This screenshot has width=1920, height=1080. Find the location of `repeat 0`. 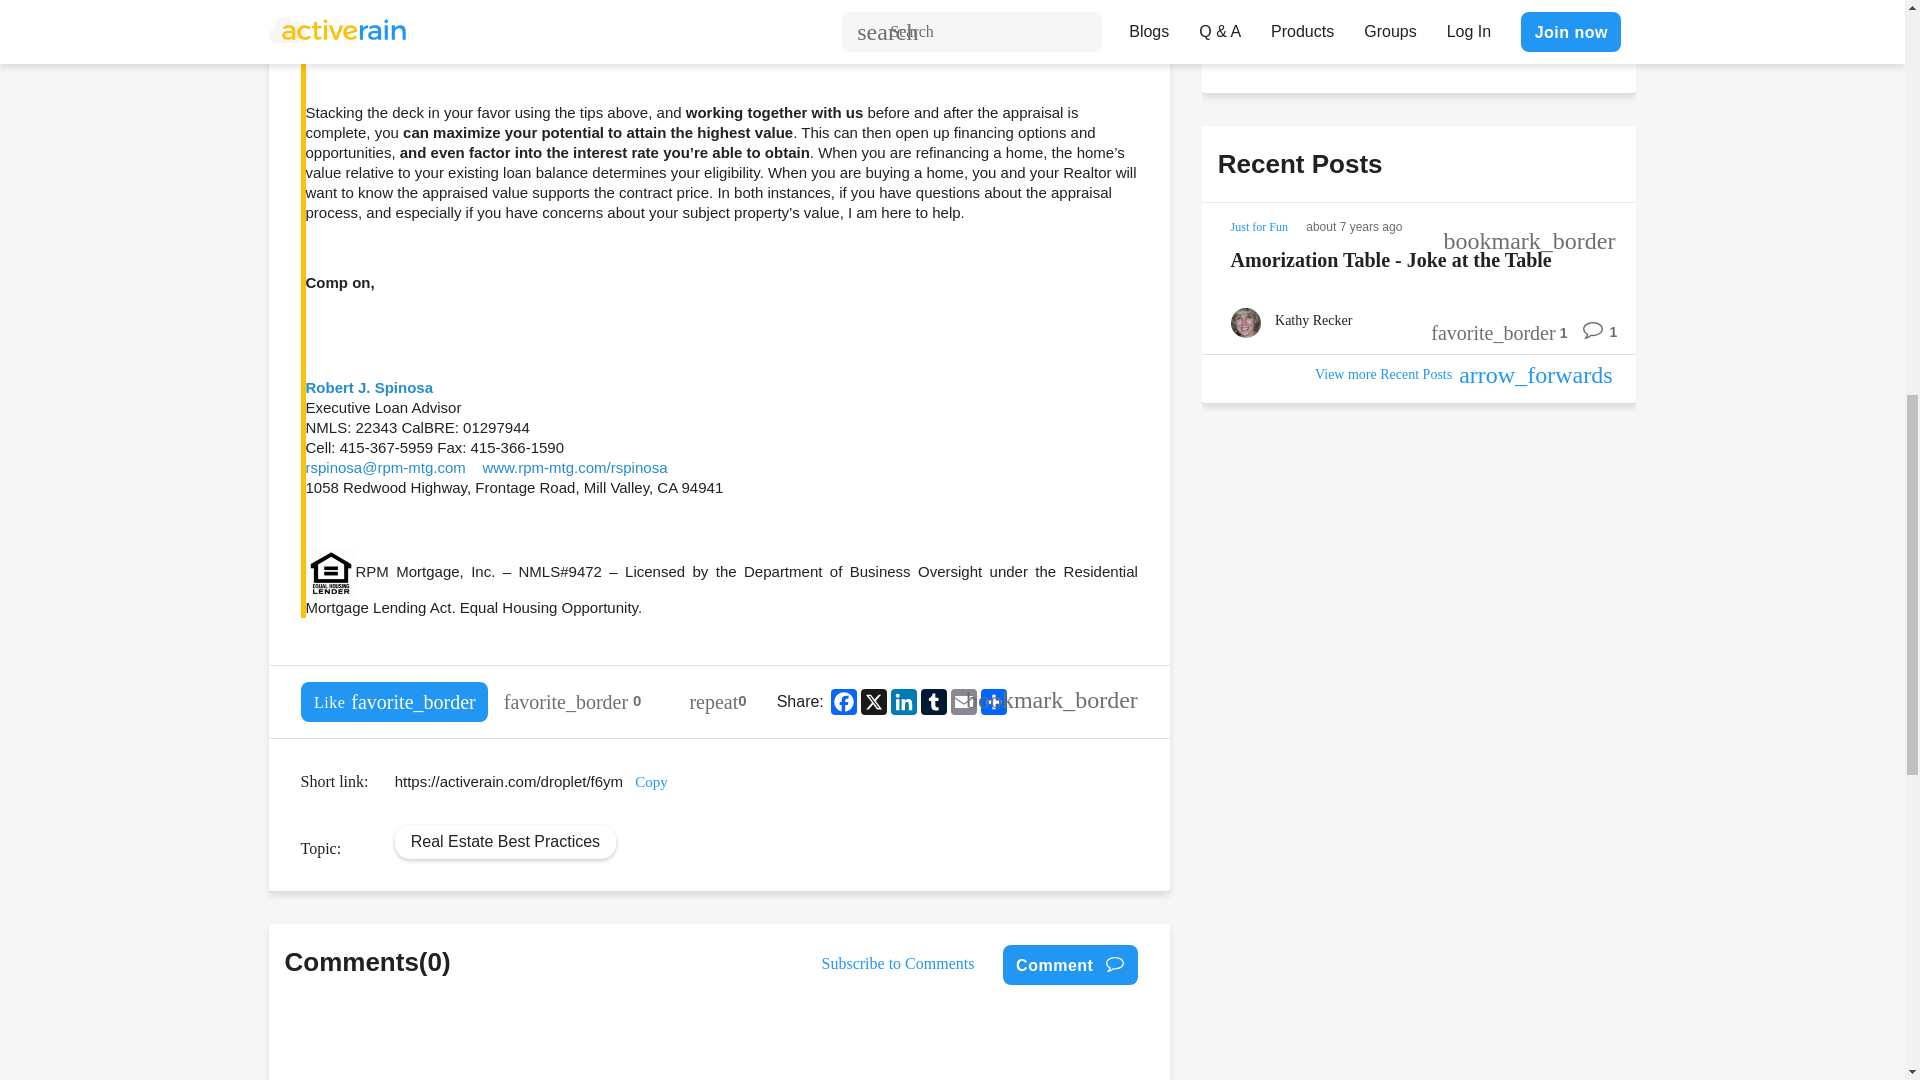

repeat 0 is located at coordinates (718, 702).